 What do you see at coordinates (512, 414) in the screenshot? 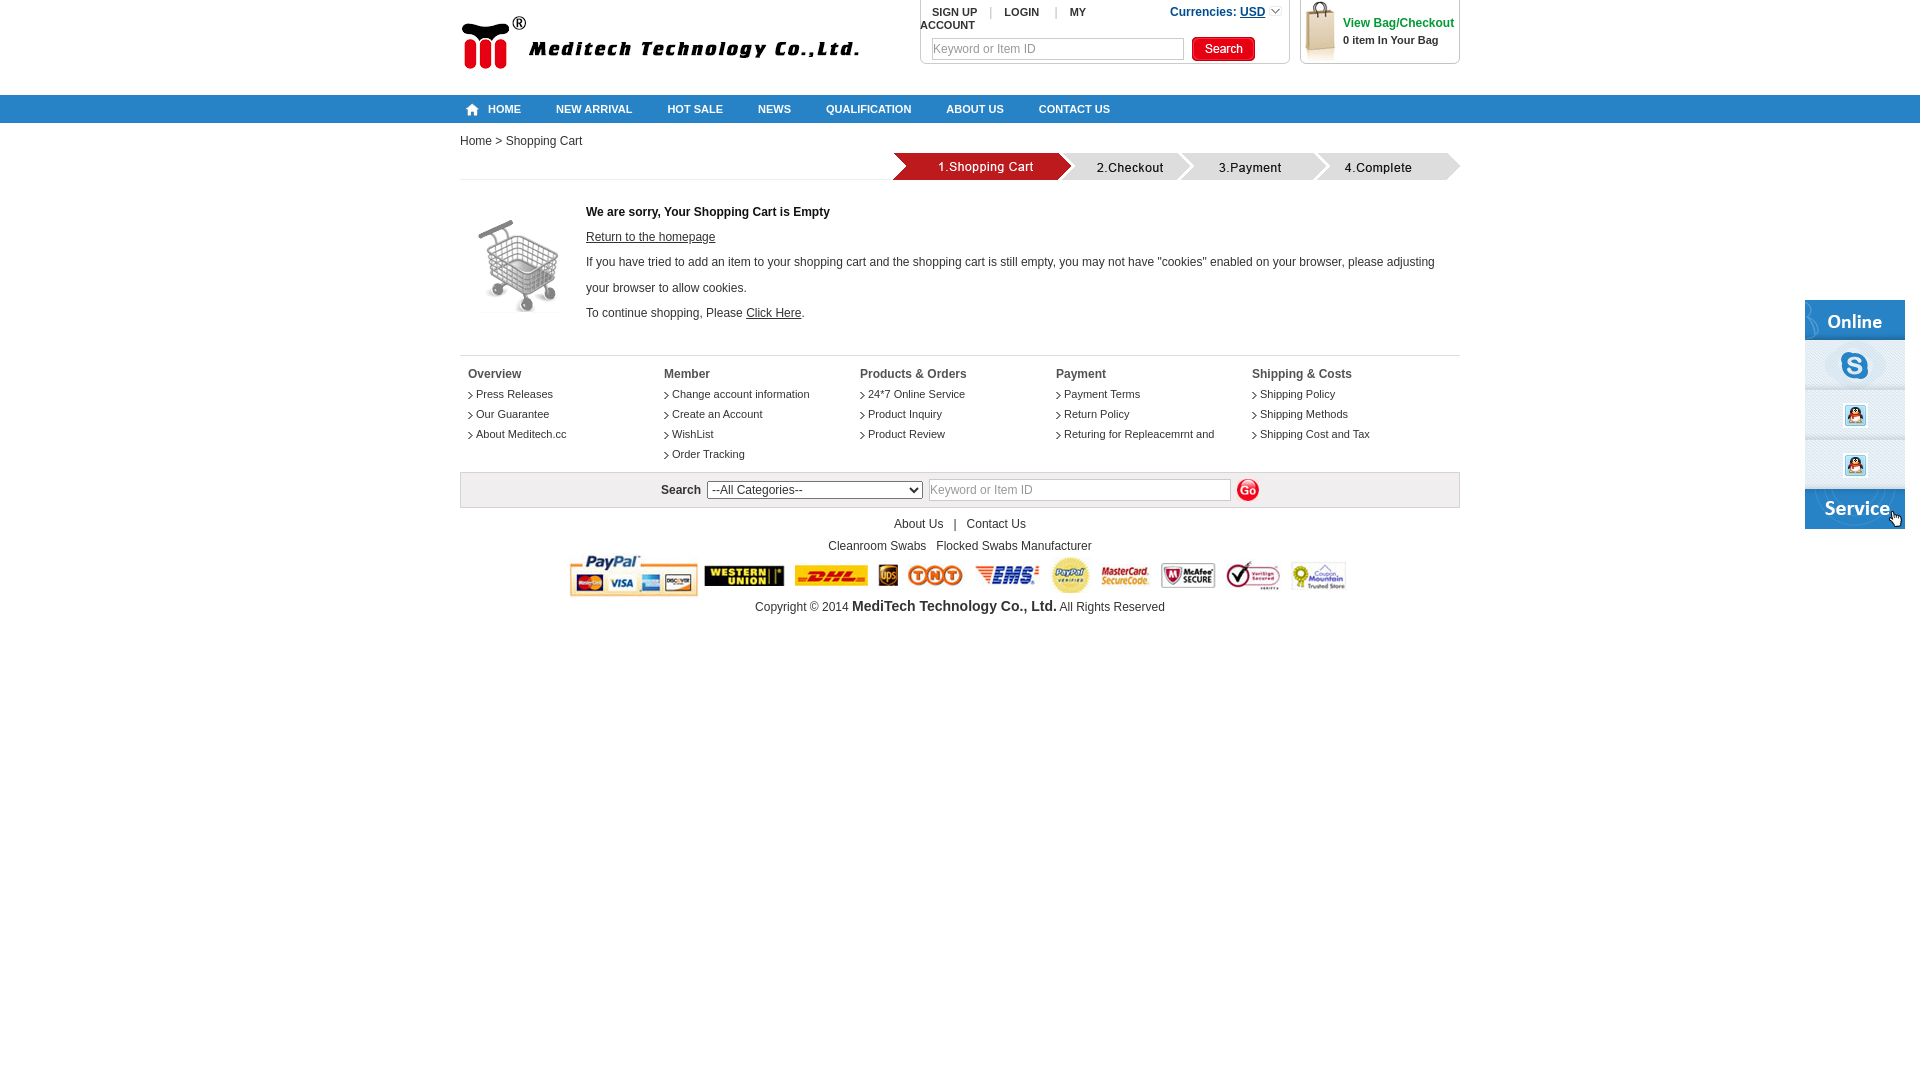
I see `Our Guarantee` at bounding box center [512, 414].